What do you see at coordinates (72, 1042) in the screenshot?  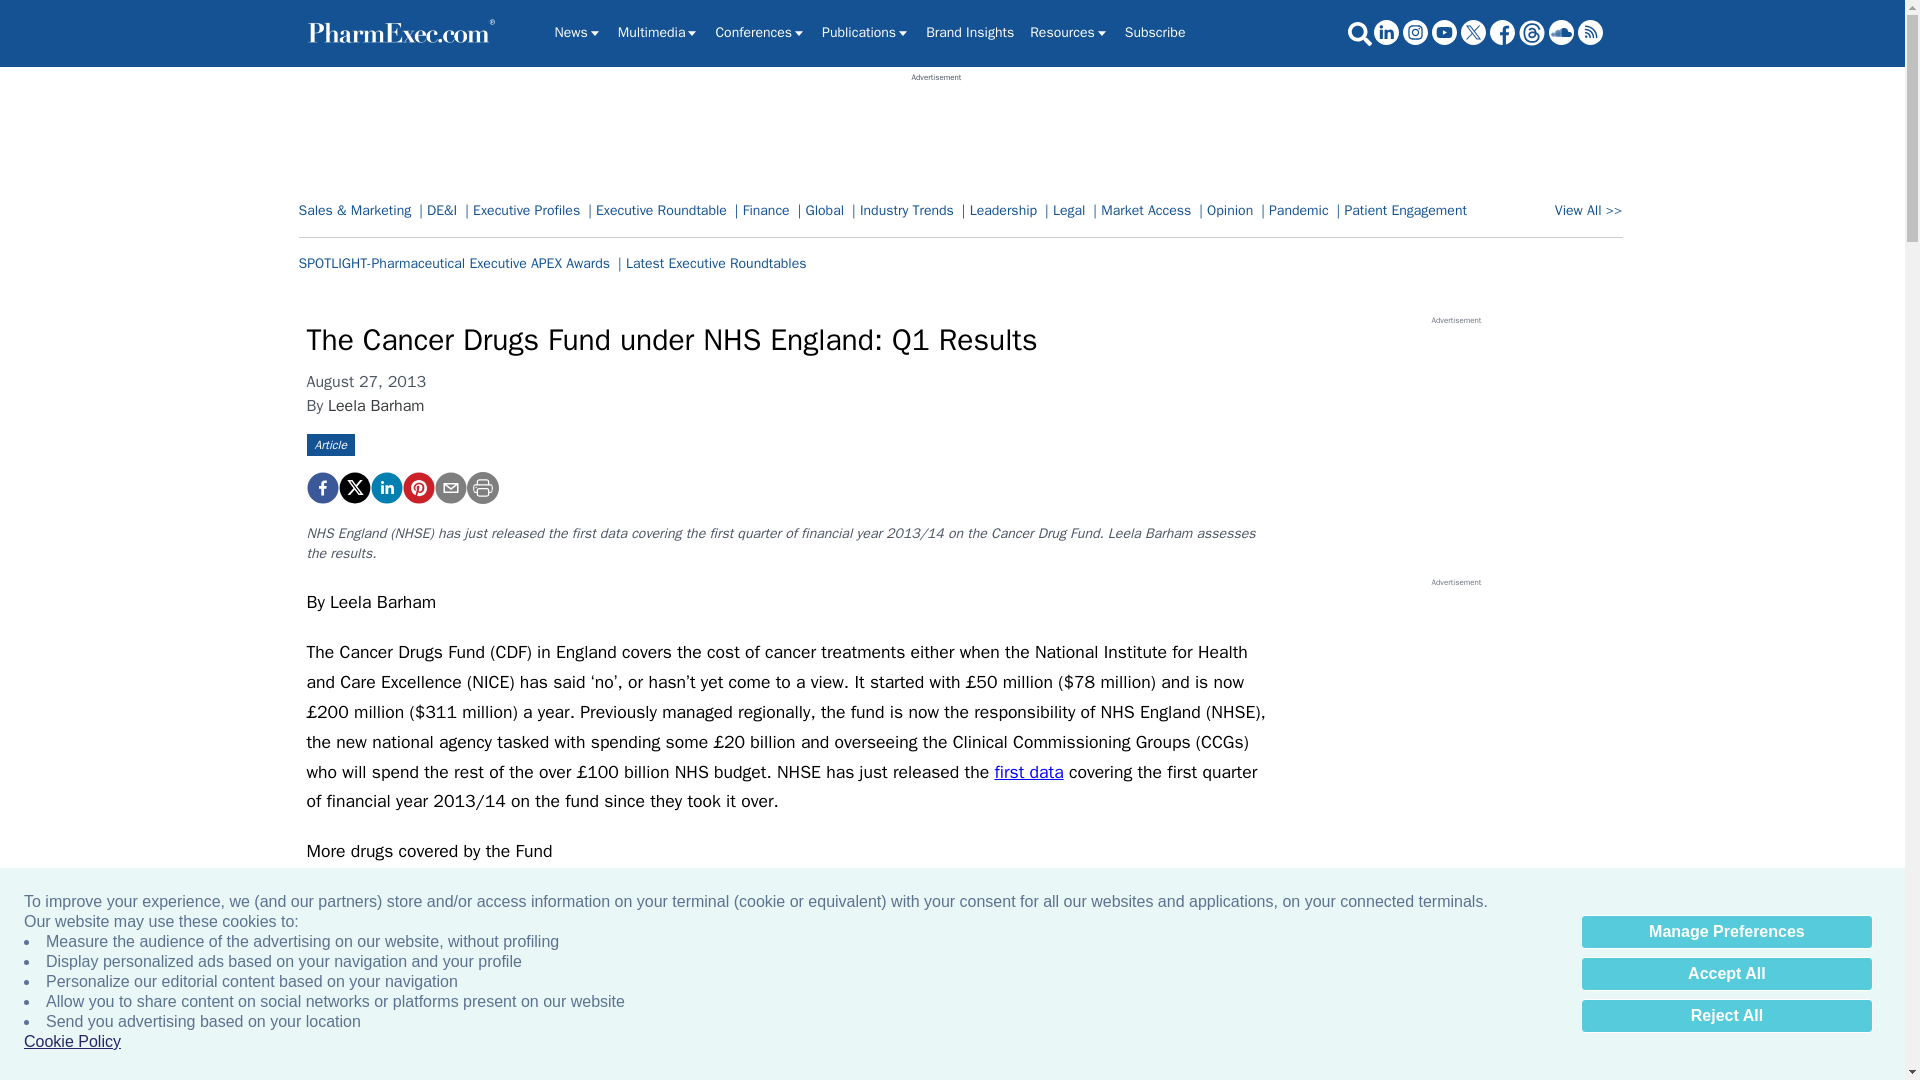 I see `Cookie Policy` at bounding box center [72, 1042].